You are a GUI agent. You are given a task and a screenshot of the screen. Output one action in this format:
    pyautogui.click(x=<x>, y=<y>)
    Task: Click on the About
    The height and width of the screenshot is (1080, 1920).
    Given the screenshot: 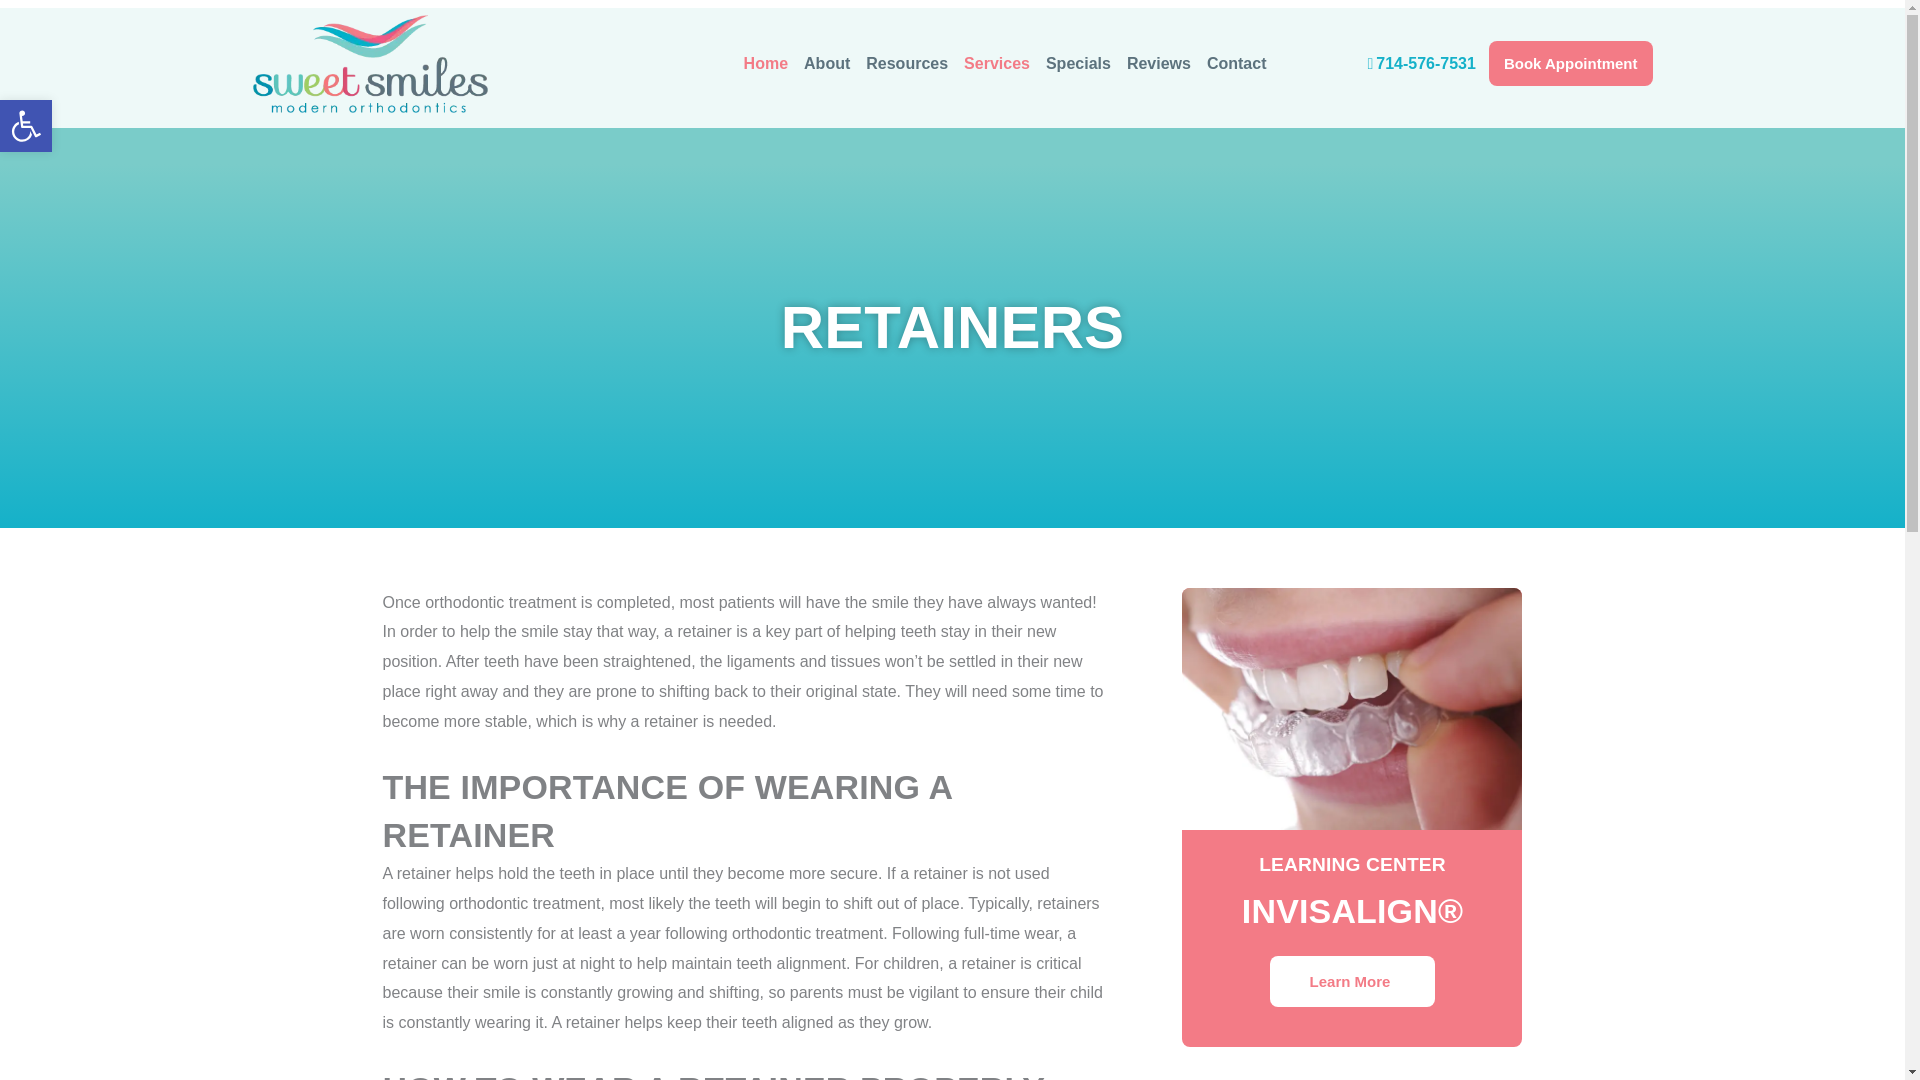 What is the action you would take?
    pyautogui.click(x=827, y=64)
    